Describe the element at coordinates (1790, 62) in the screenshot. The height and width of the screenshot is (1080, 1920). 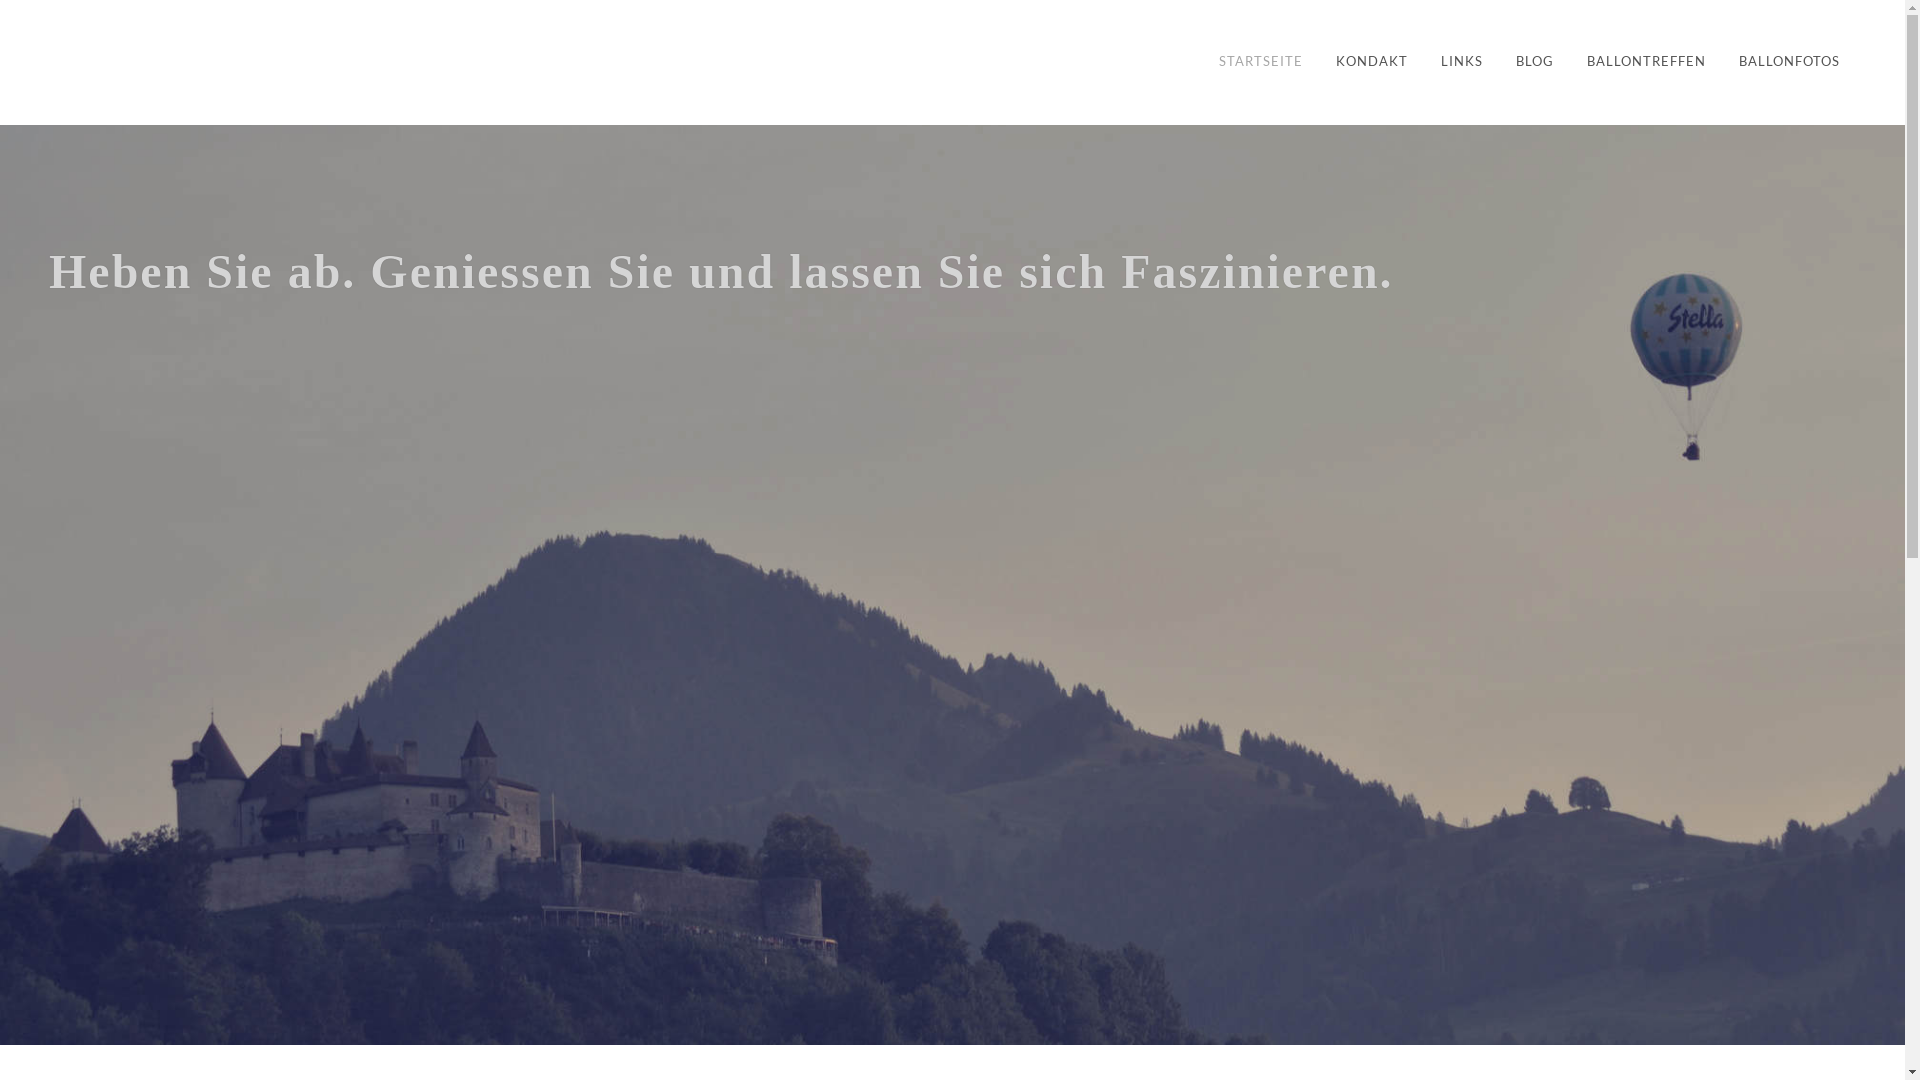
I see `BALLONFOTOS` at that location.